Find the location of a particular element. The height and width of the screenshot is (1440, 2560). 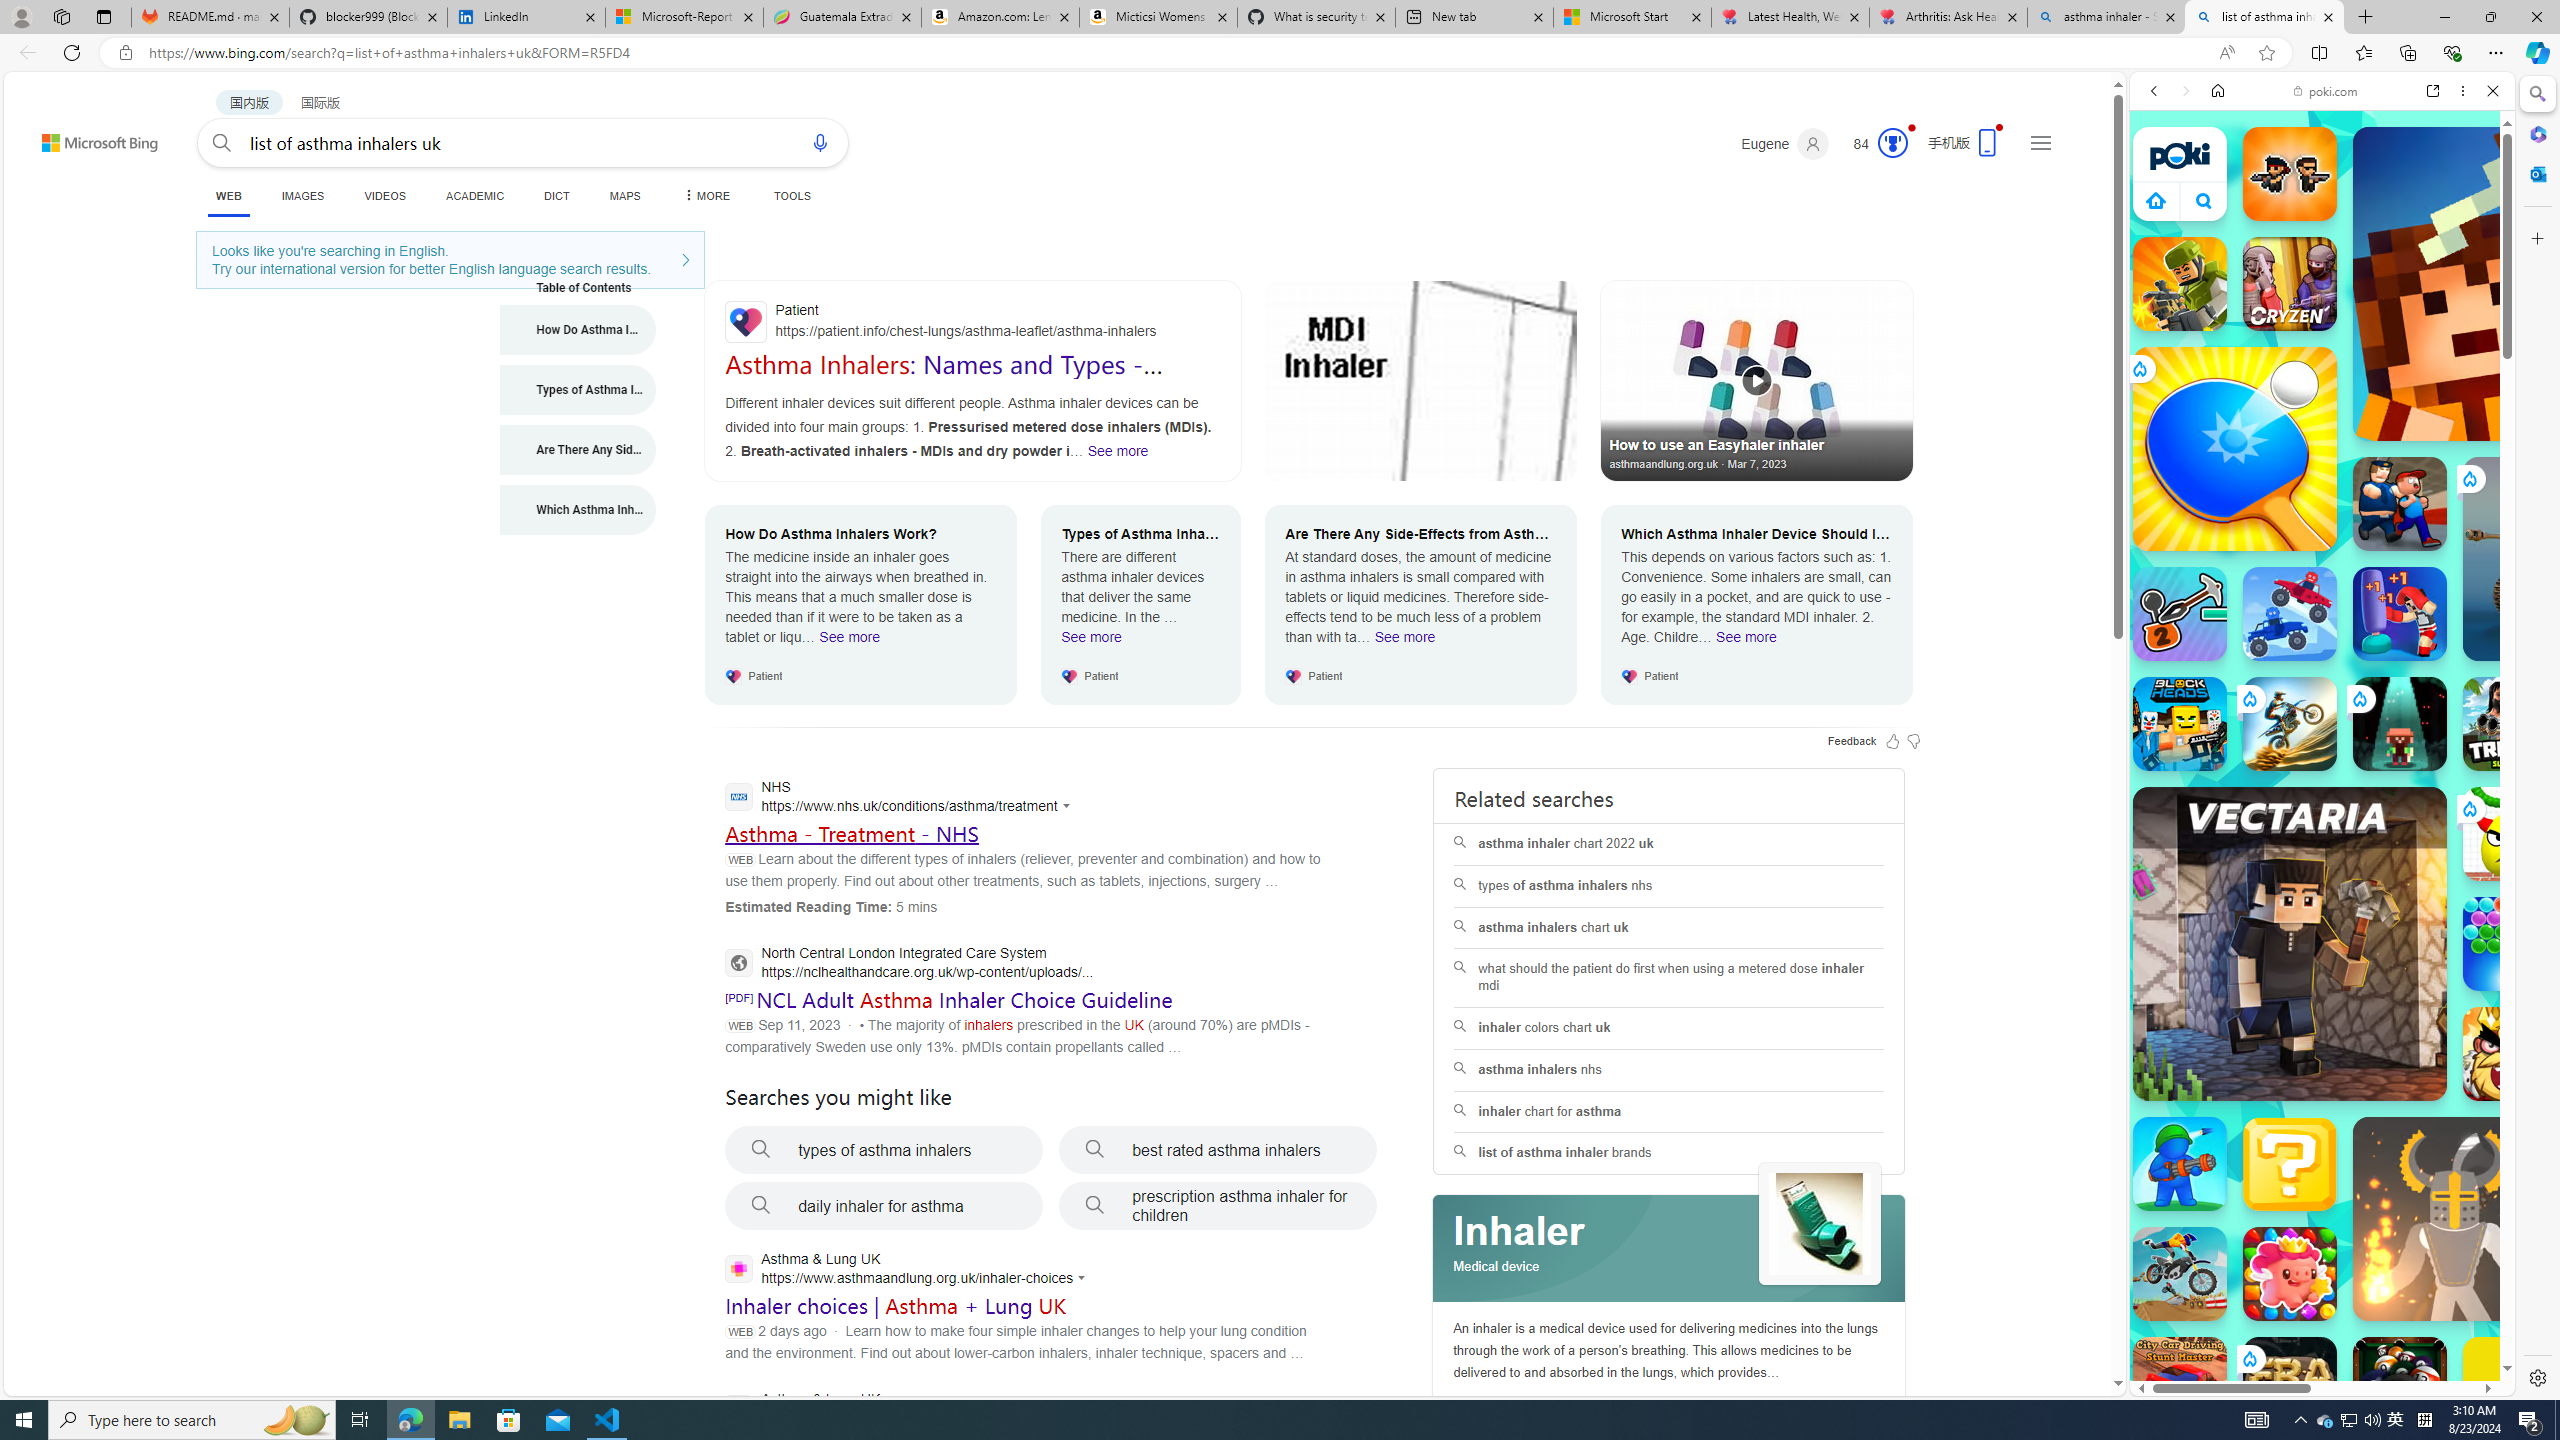

Stunt Bike Extreme is located at coordinates (2290, 723).